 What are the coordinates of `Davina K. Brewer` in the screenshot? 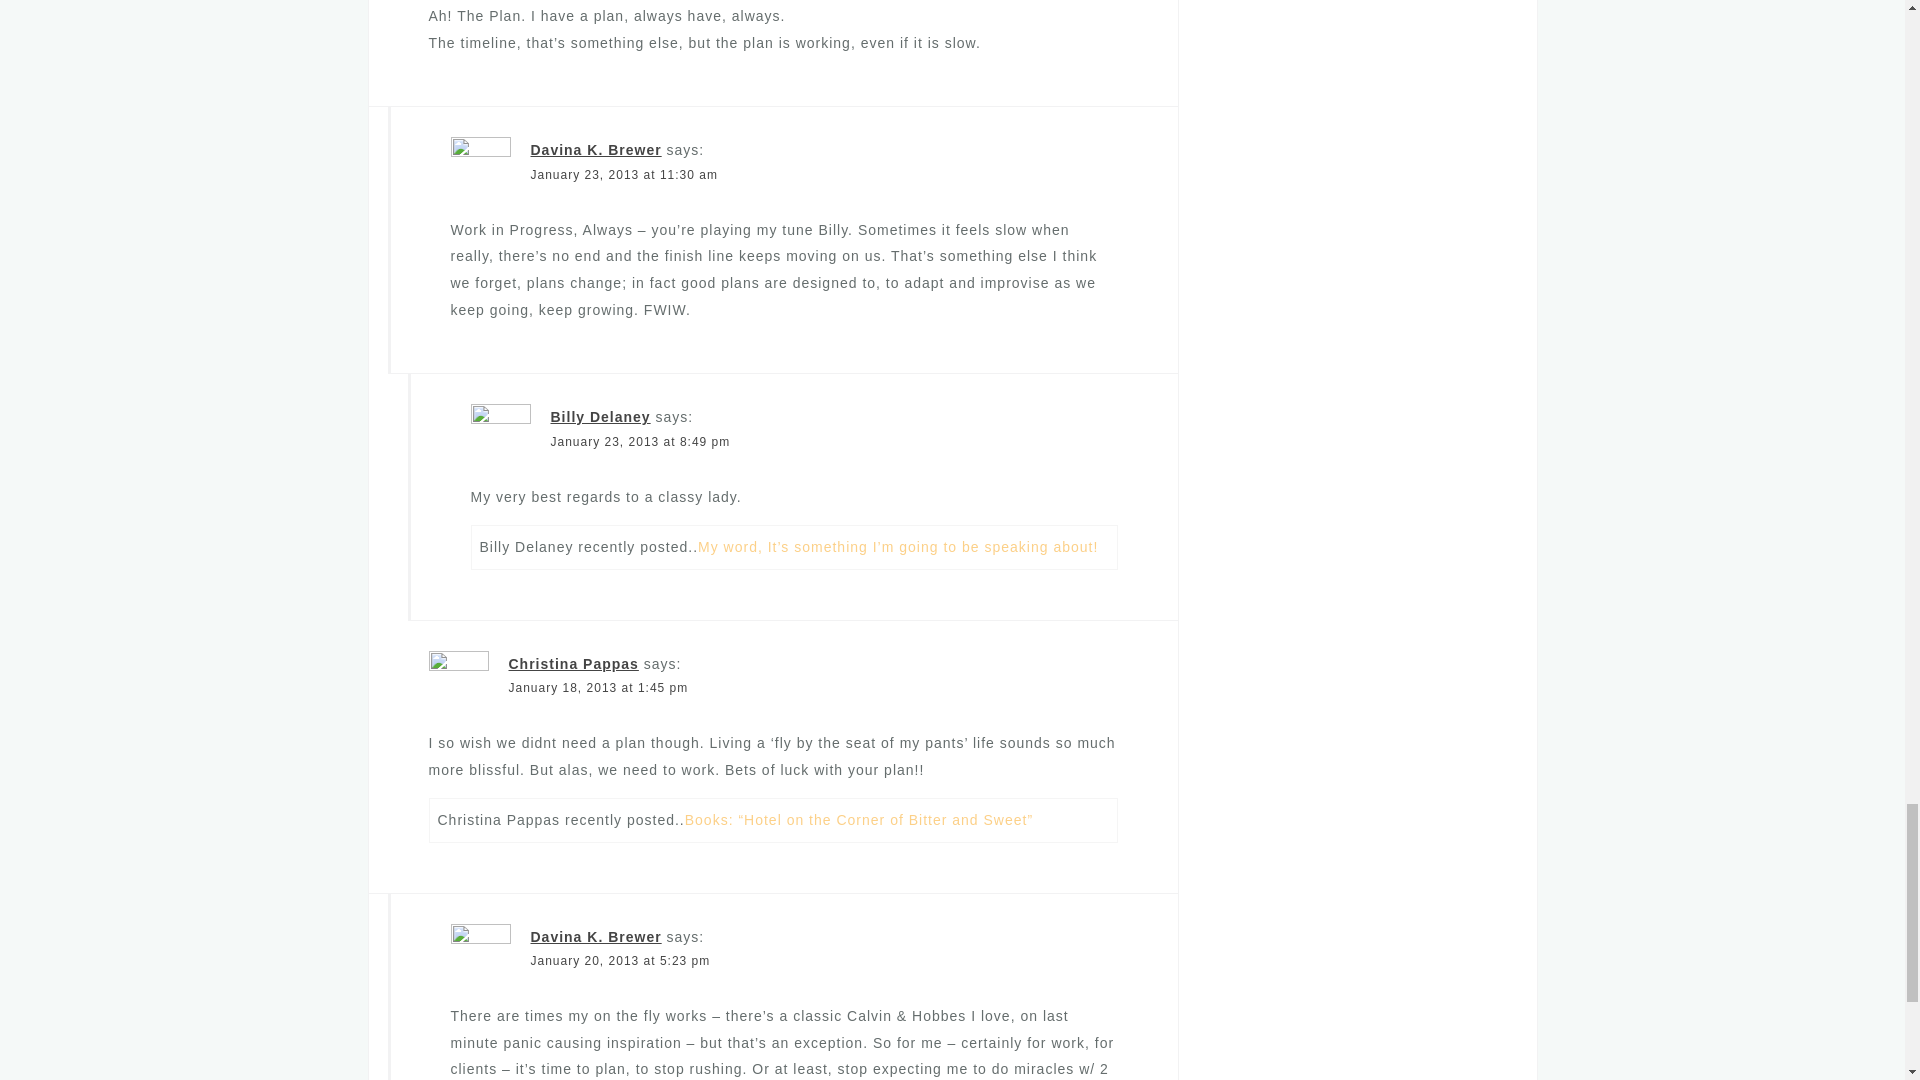 It's located at (594, 149).